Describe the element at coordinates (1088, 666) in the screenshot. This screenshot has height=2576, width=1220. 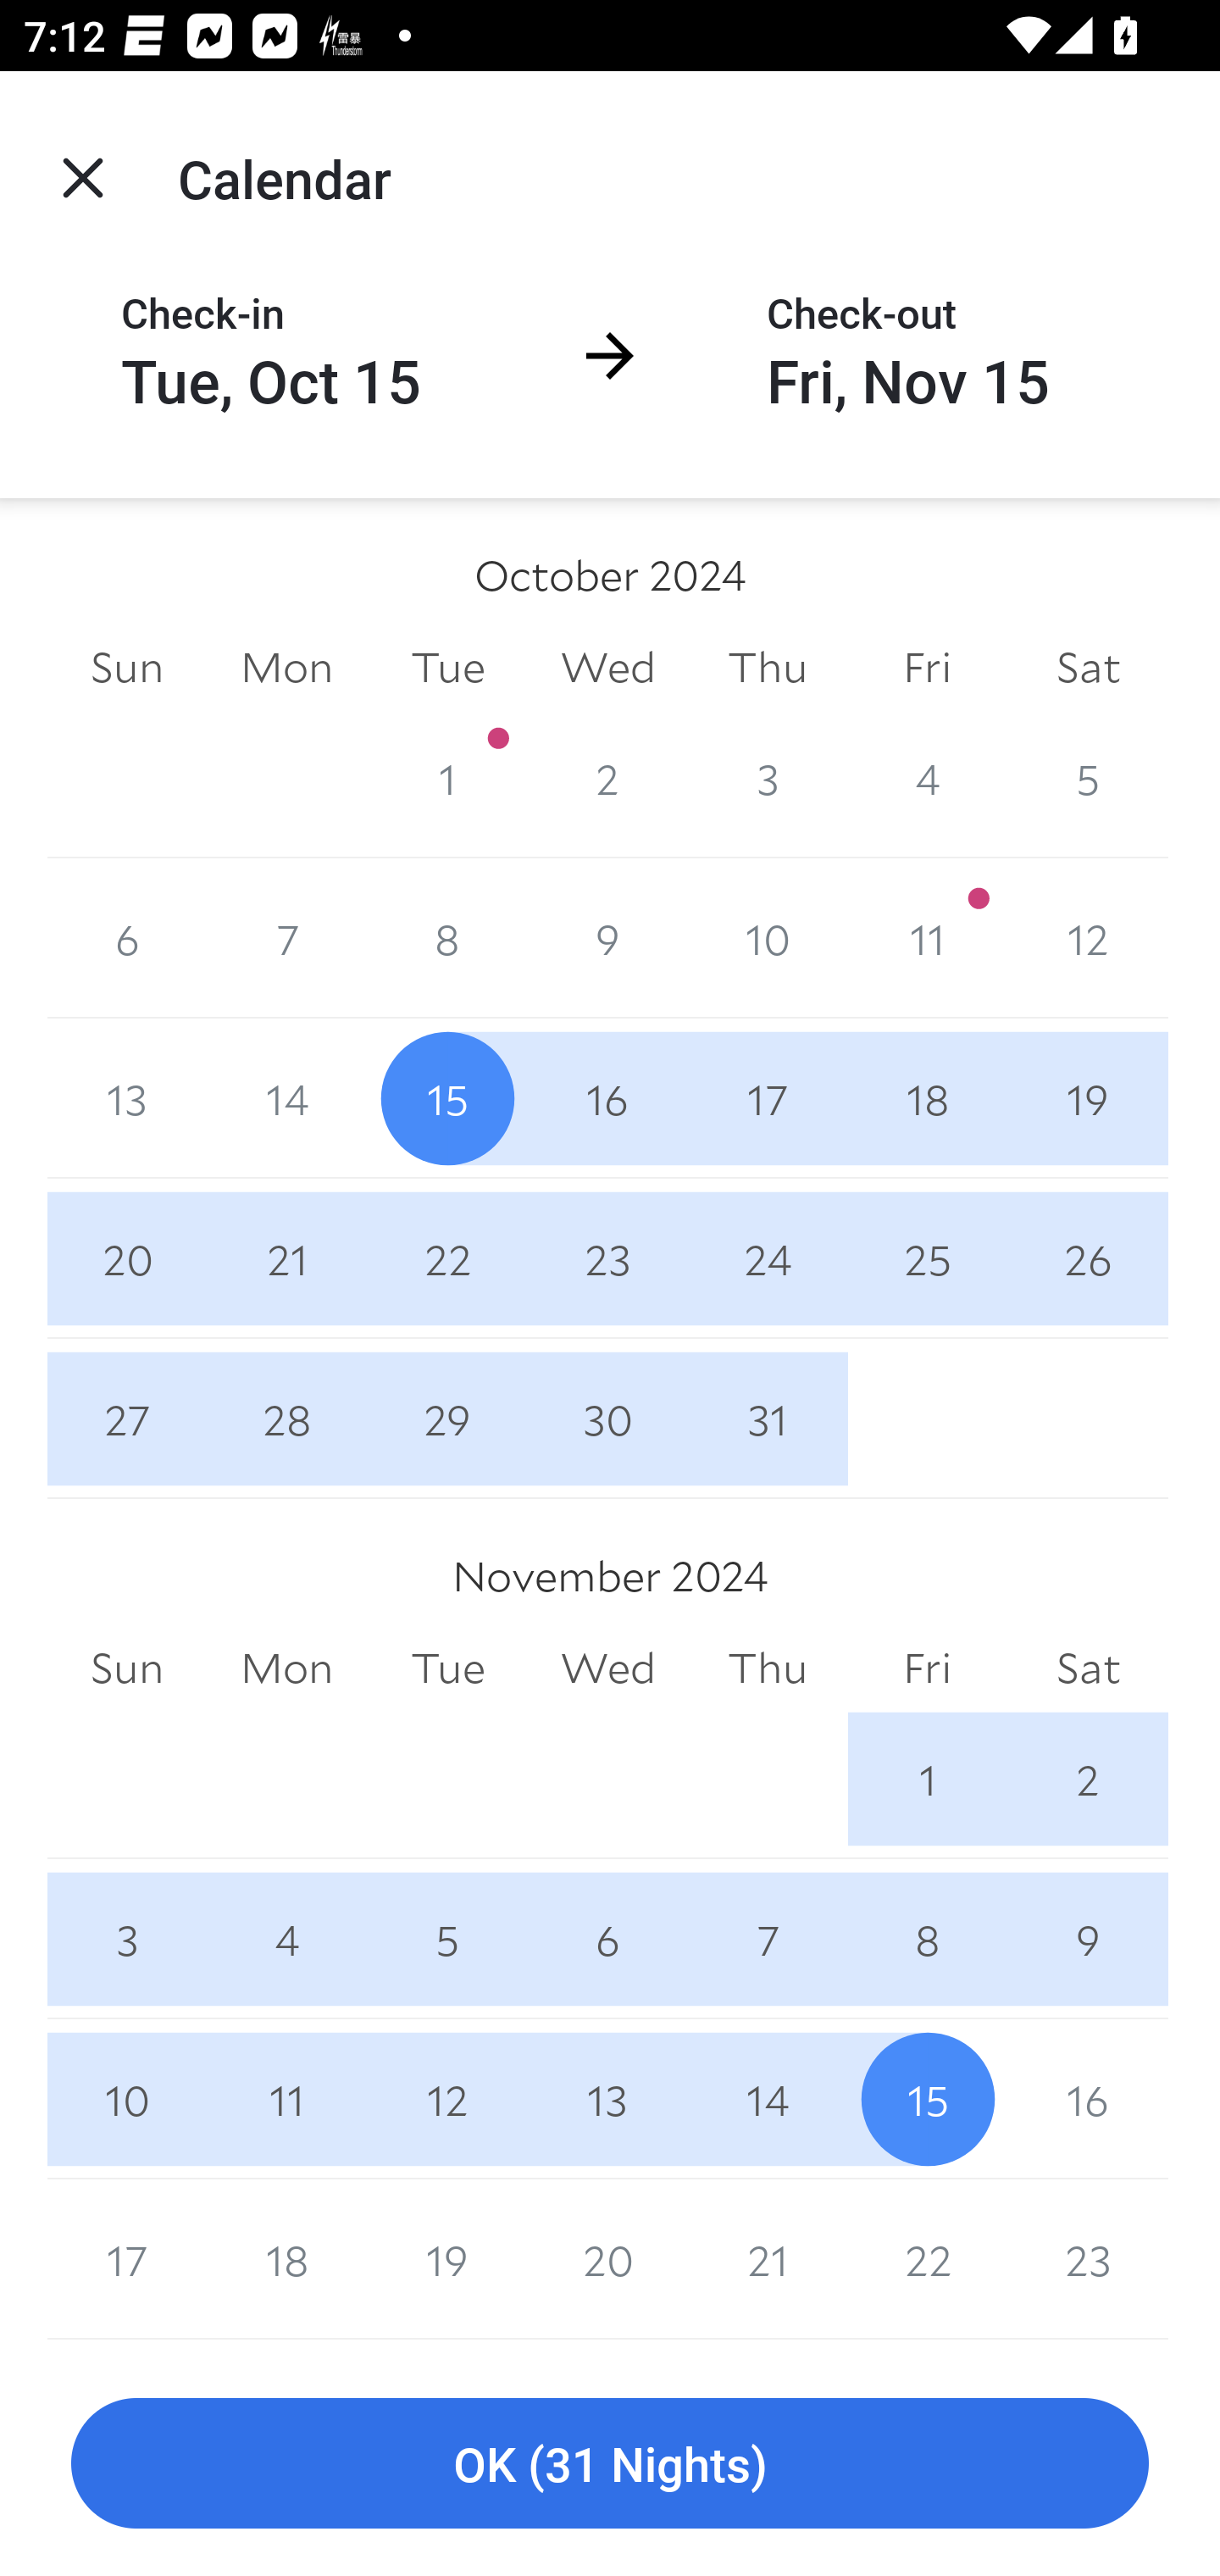
I see `Sat` at that location.